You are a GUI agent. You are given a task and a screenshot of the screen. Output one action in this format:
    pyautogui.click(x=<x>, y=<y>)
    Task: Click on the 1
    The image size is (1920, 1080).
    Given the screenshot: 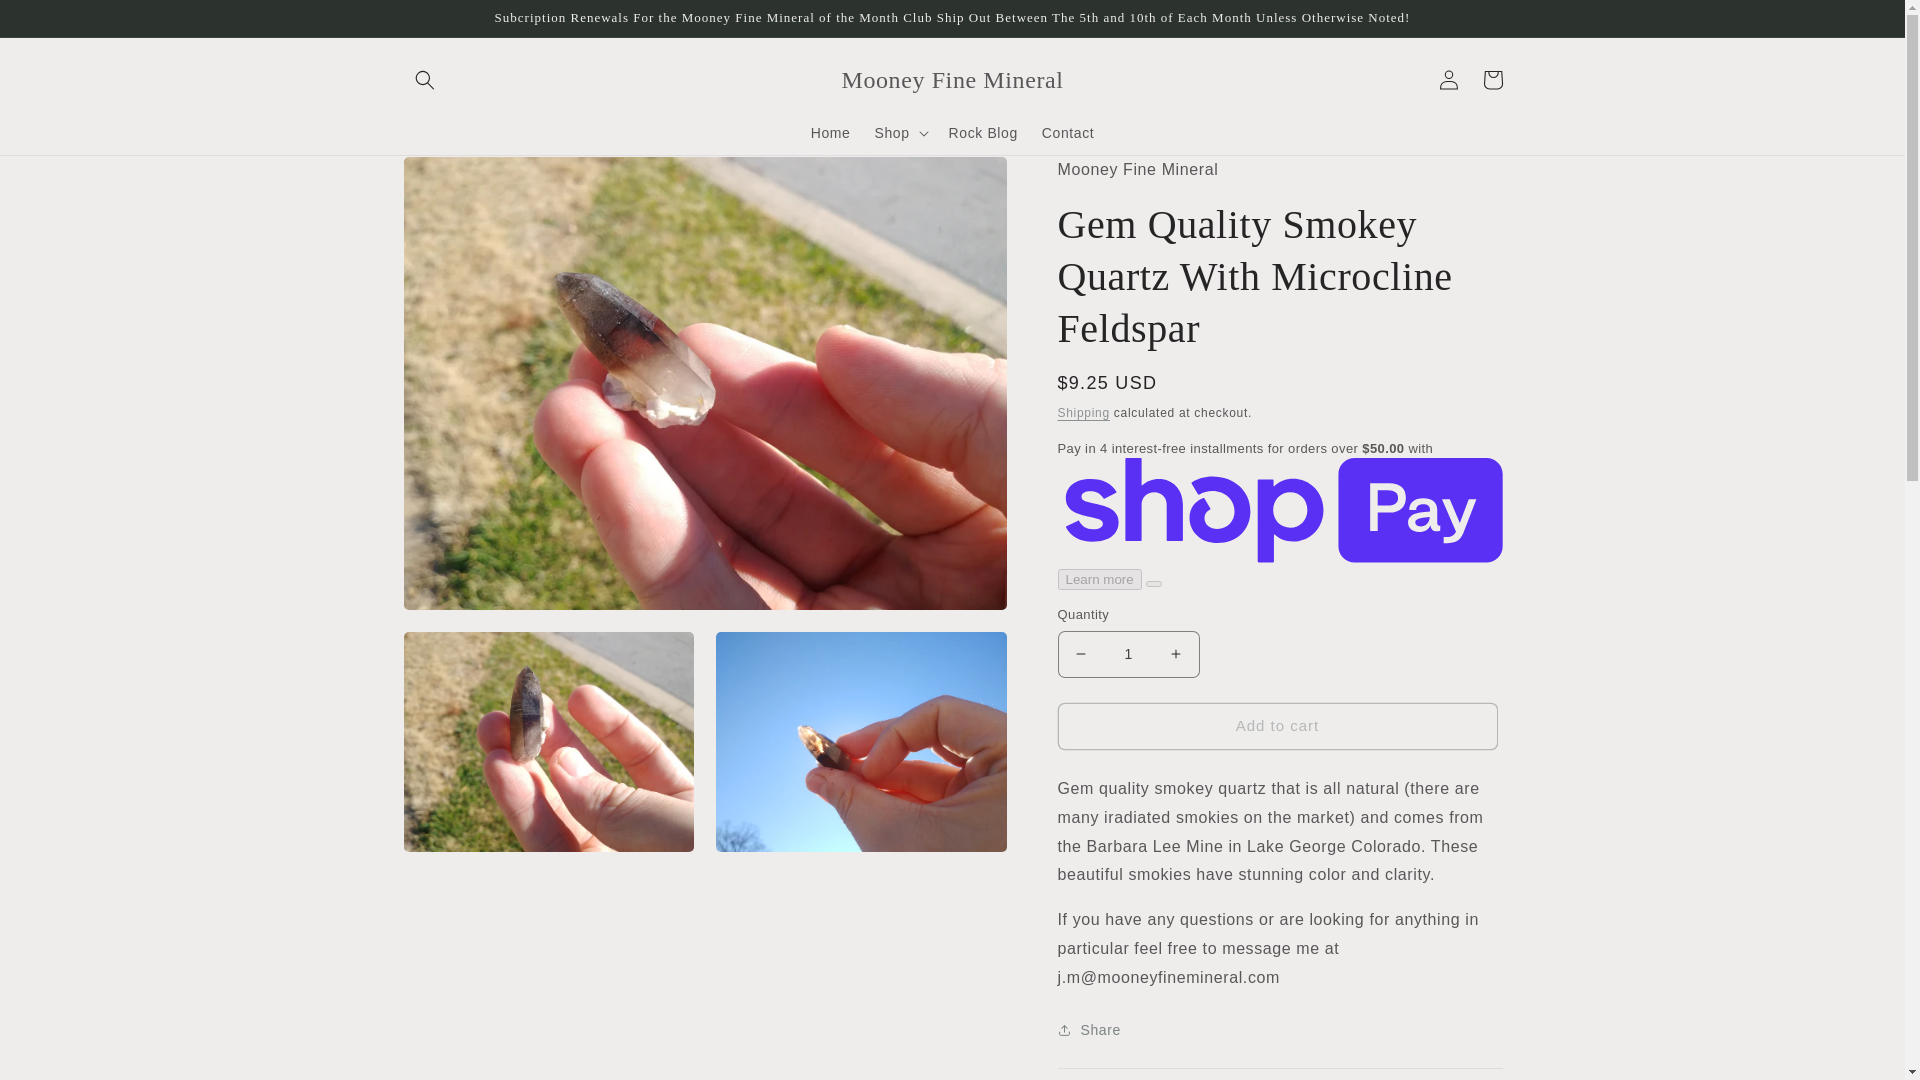 What is the action you would take?
    pyautogui.click(x=1128, y=654)
    